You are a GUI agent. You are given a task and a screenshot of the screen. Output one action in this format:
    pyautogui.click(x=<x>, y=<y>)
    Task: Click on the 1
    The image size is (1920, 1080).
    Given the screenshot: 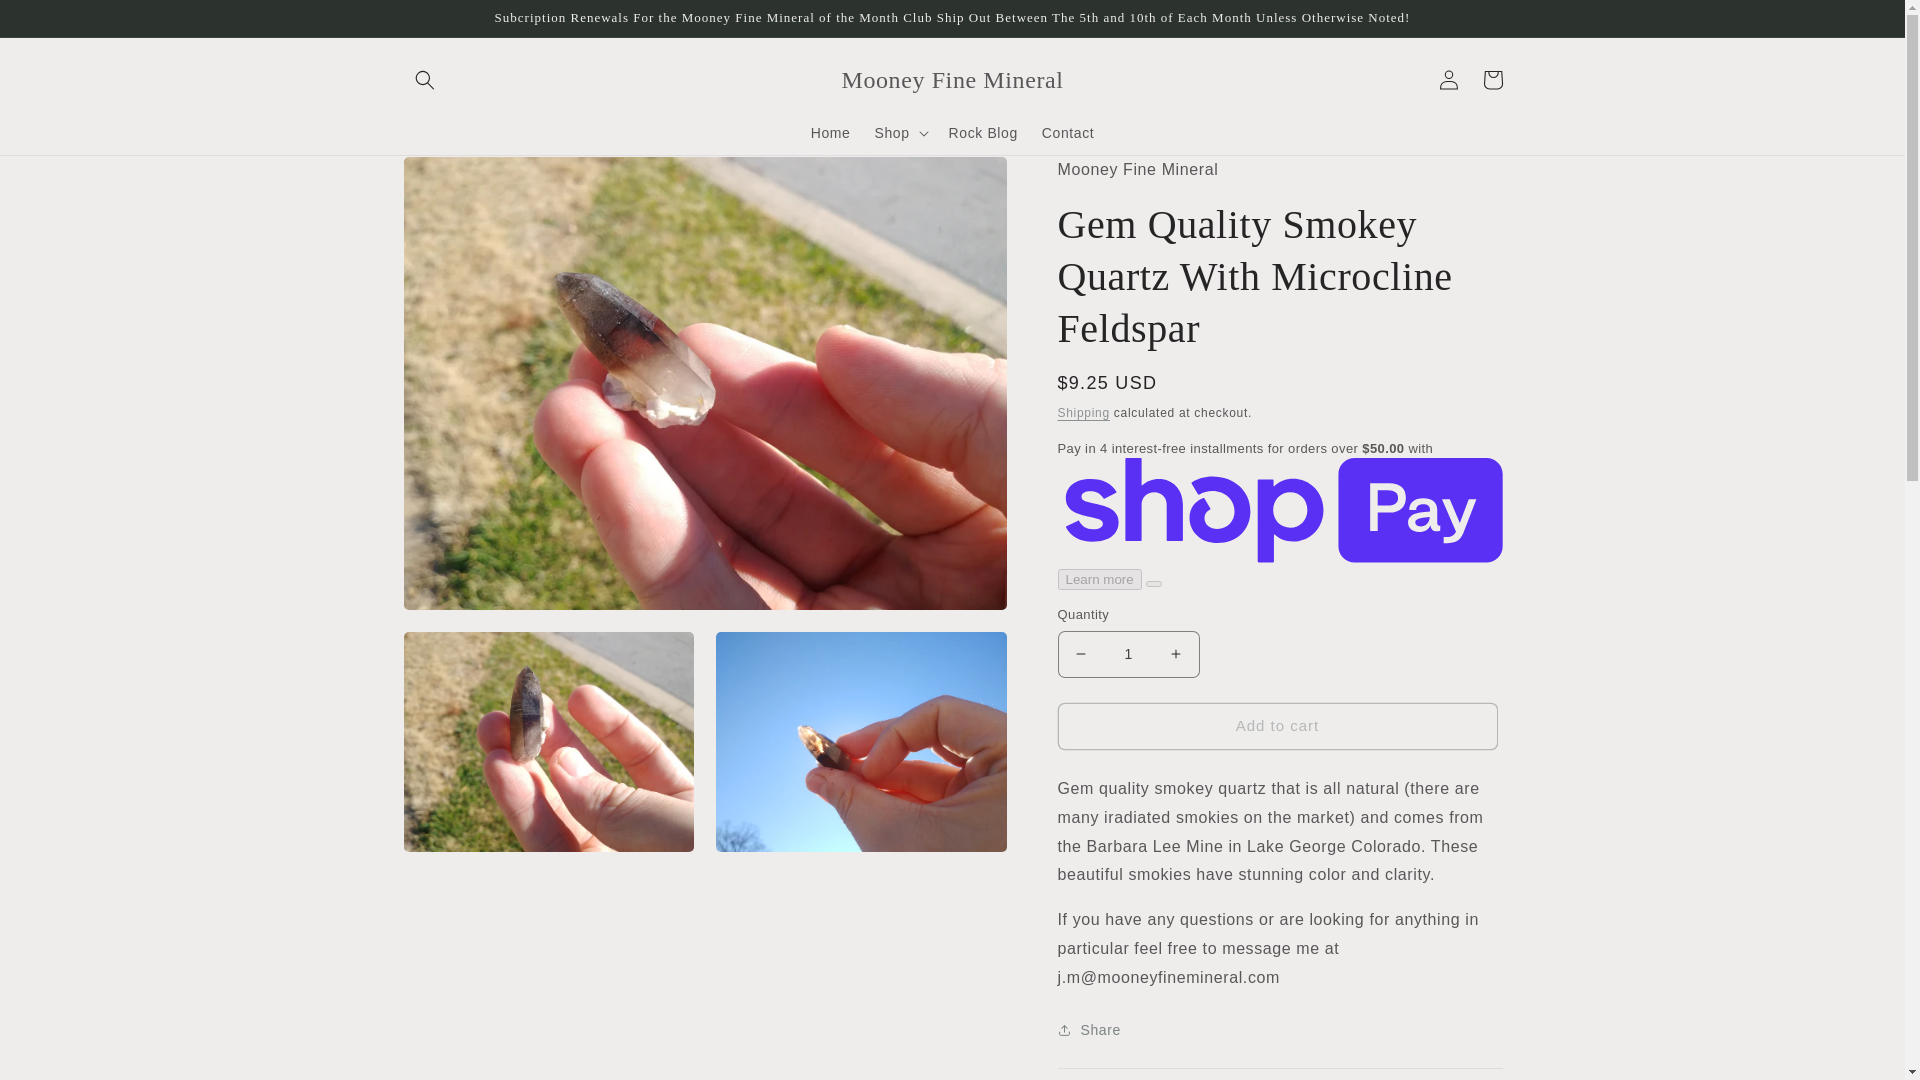 What is the action you would take?
    pyautogui.click(x=1128, y=654)
    